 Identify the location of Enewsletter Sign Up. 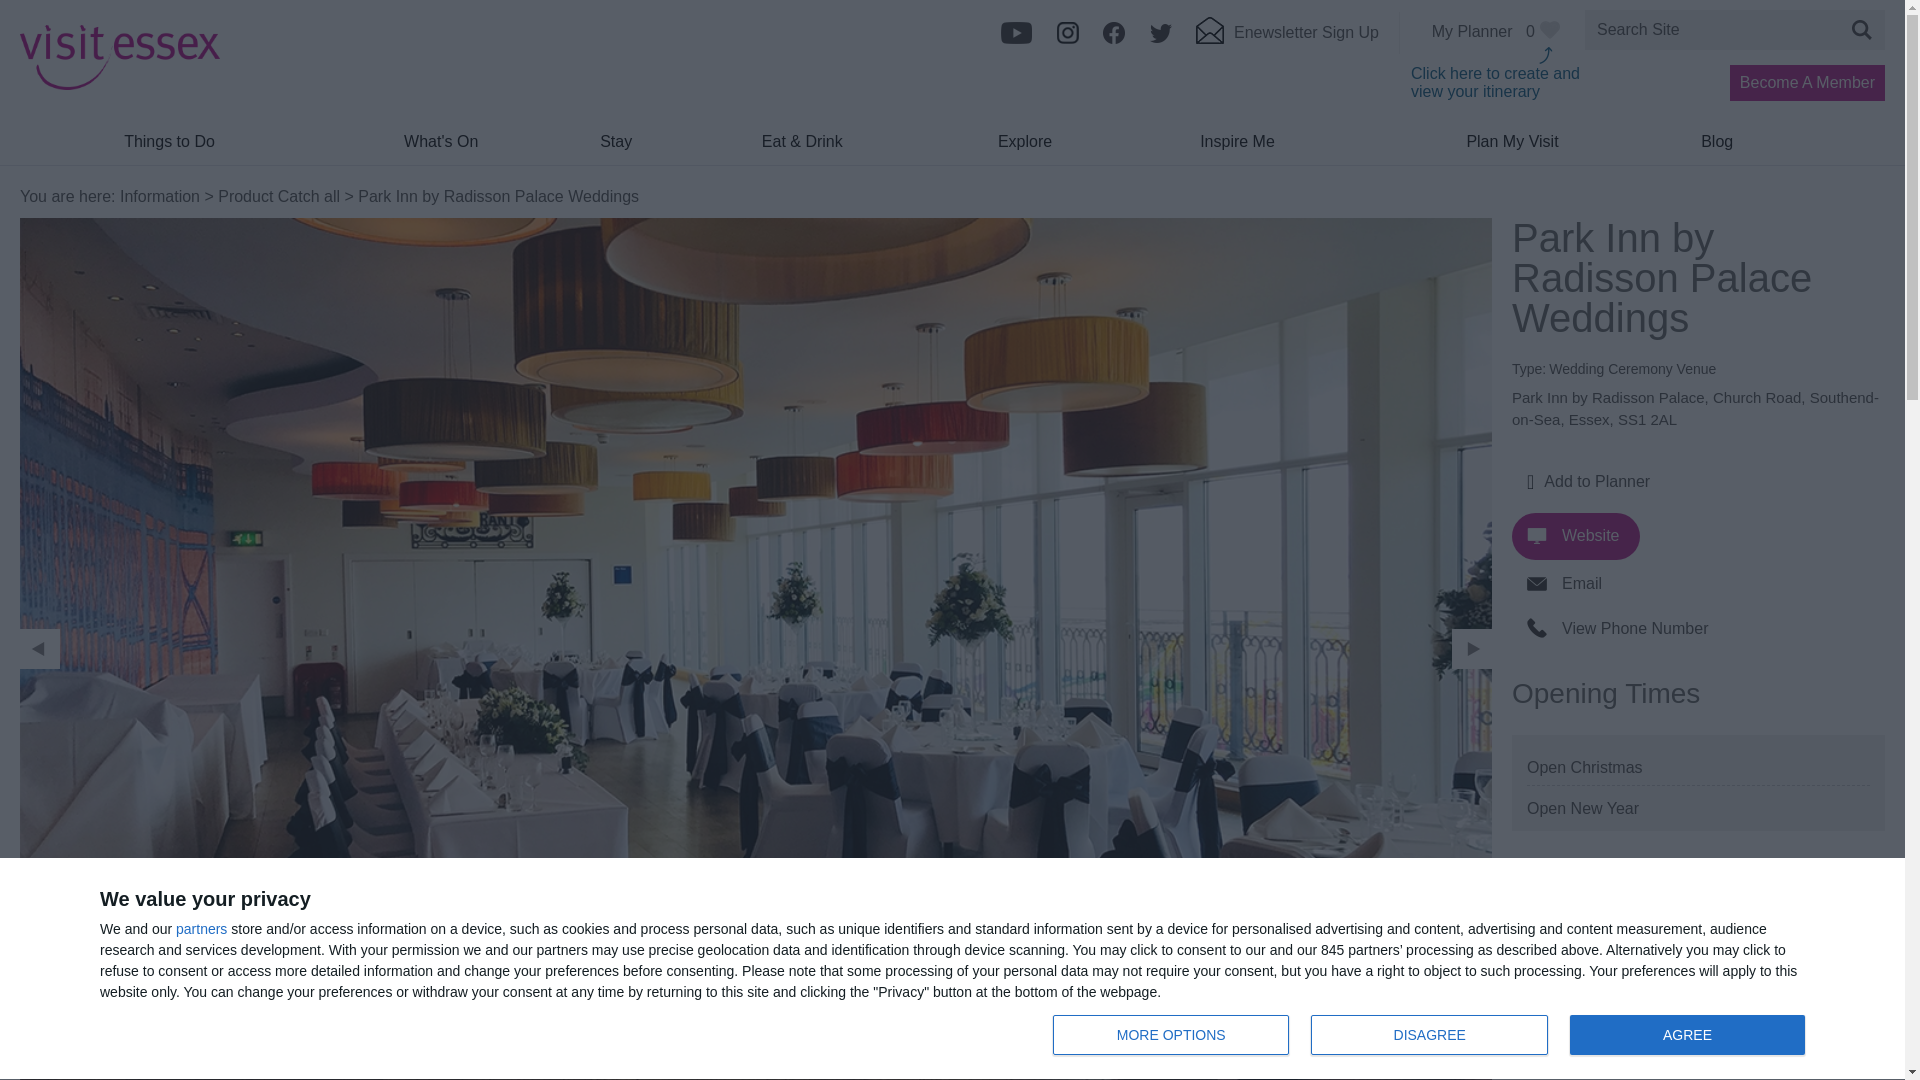
(1287, 38).